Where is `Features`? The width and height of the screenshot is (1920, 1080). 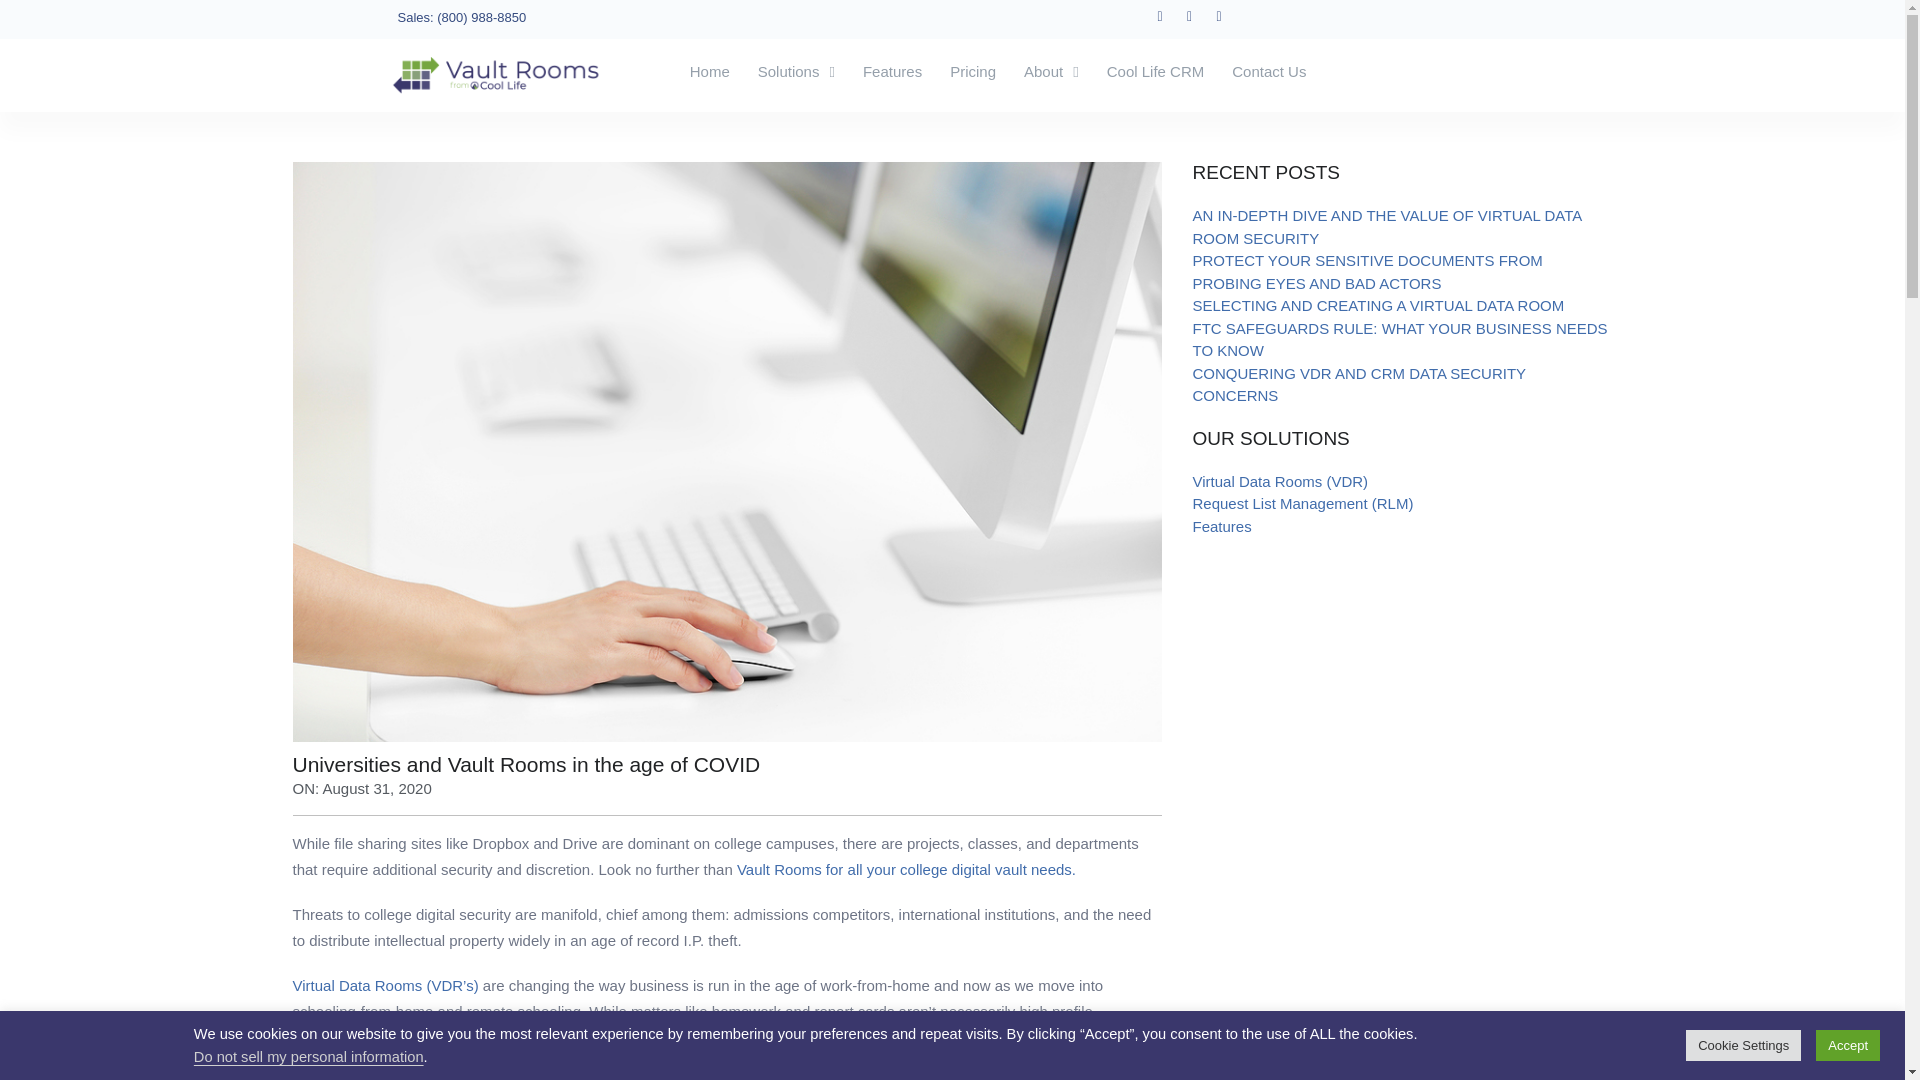
Features is located at coordinates (892, 72).